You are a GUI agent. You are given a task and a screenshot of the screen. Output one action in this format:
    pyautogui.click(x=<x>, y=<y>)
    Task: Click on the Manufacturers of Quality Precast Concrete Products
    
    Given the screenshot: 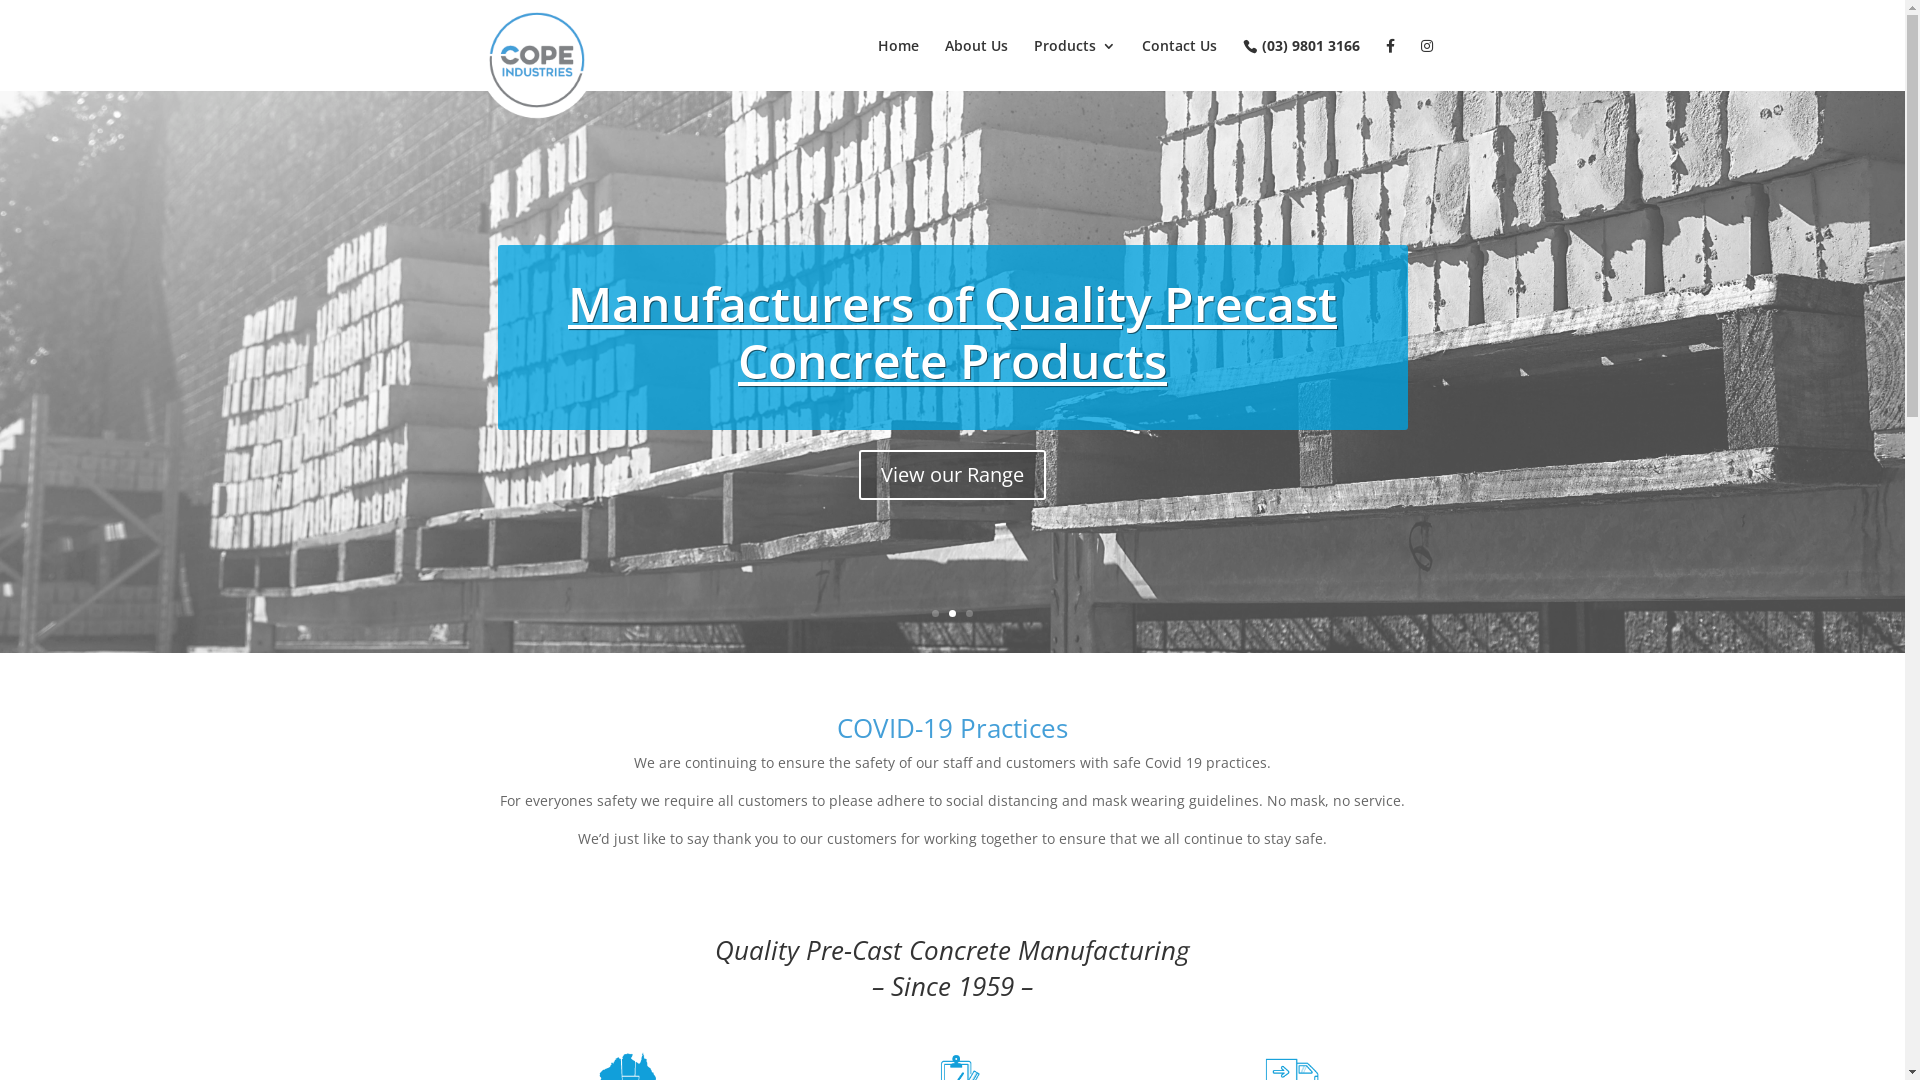 What is the action you would take?
    pyautogui.click(x=952, y=332)
    